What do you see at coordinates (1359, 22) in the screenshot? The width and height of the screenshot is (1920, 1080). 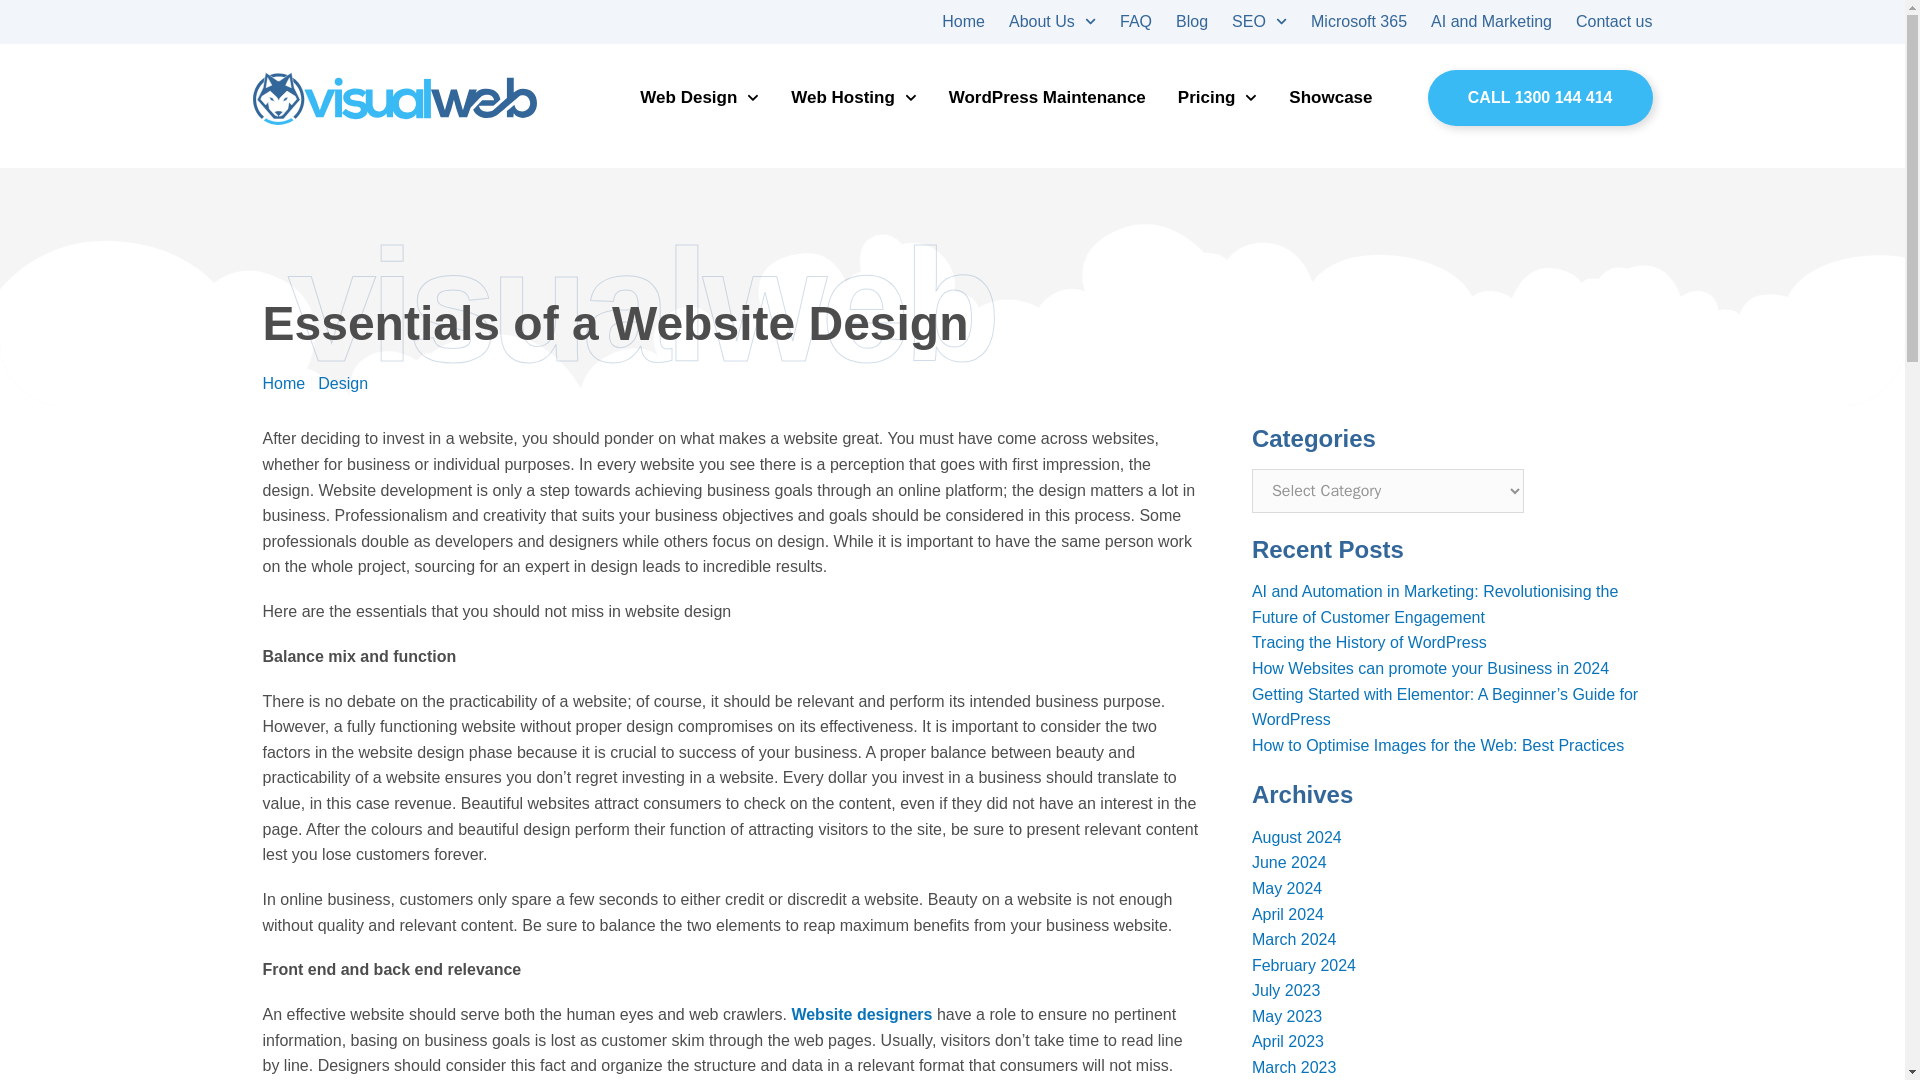 I see `Microsoft 365` at bounding box center [1359, 22].